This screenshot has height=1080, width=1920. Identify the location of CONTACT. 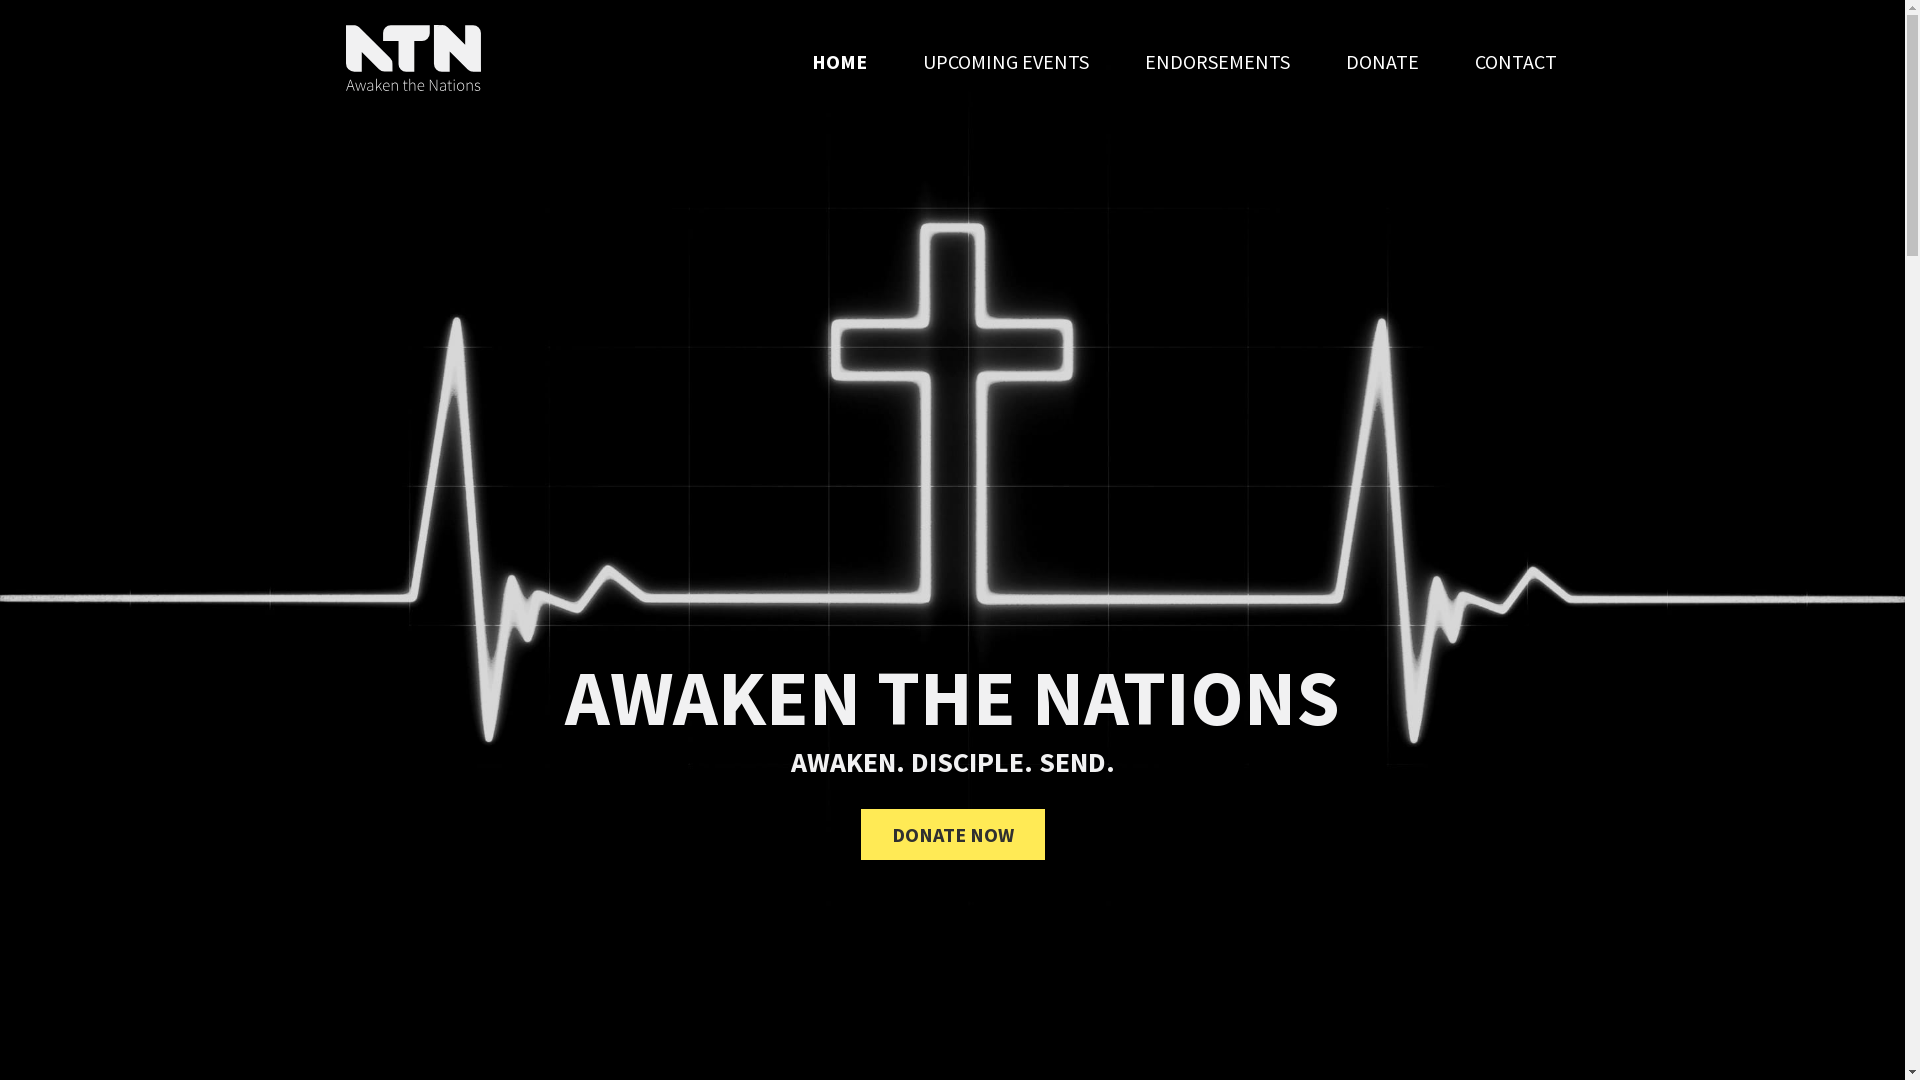
(1515, 62).